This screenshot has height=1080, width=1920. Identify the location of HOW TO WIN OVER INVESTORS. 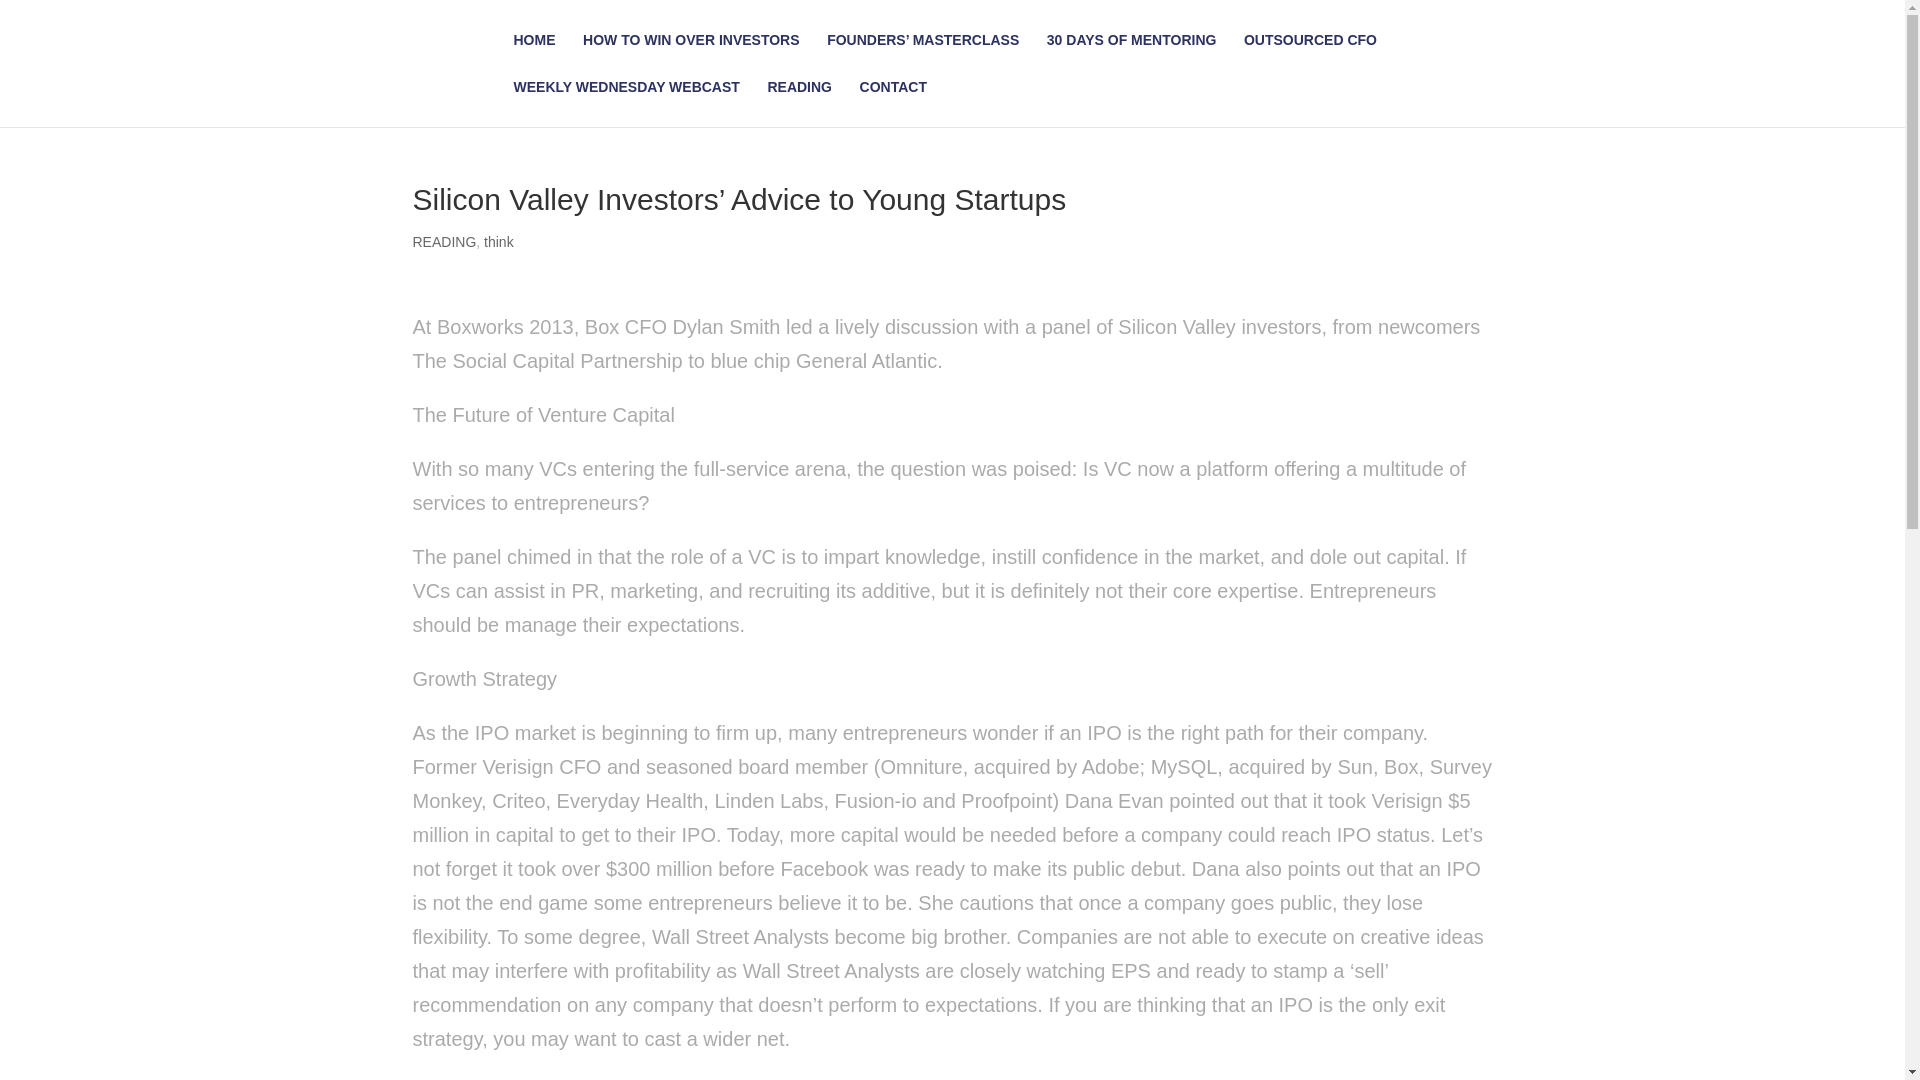
(692, 56).